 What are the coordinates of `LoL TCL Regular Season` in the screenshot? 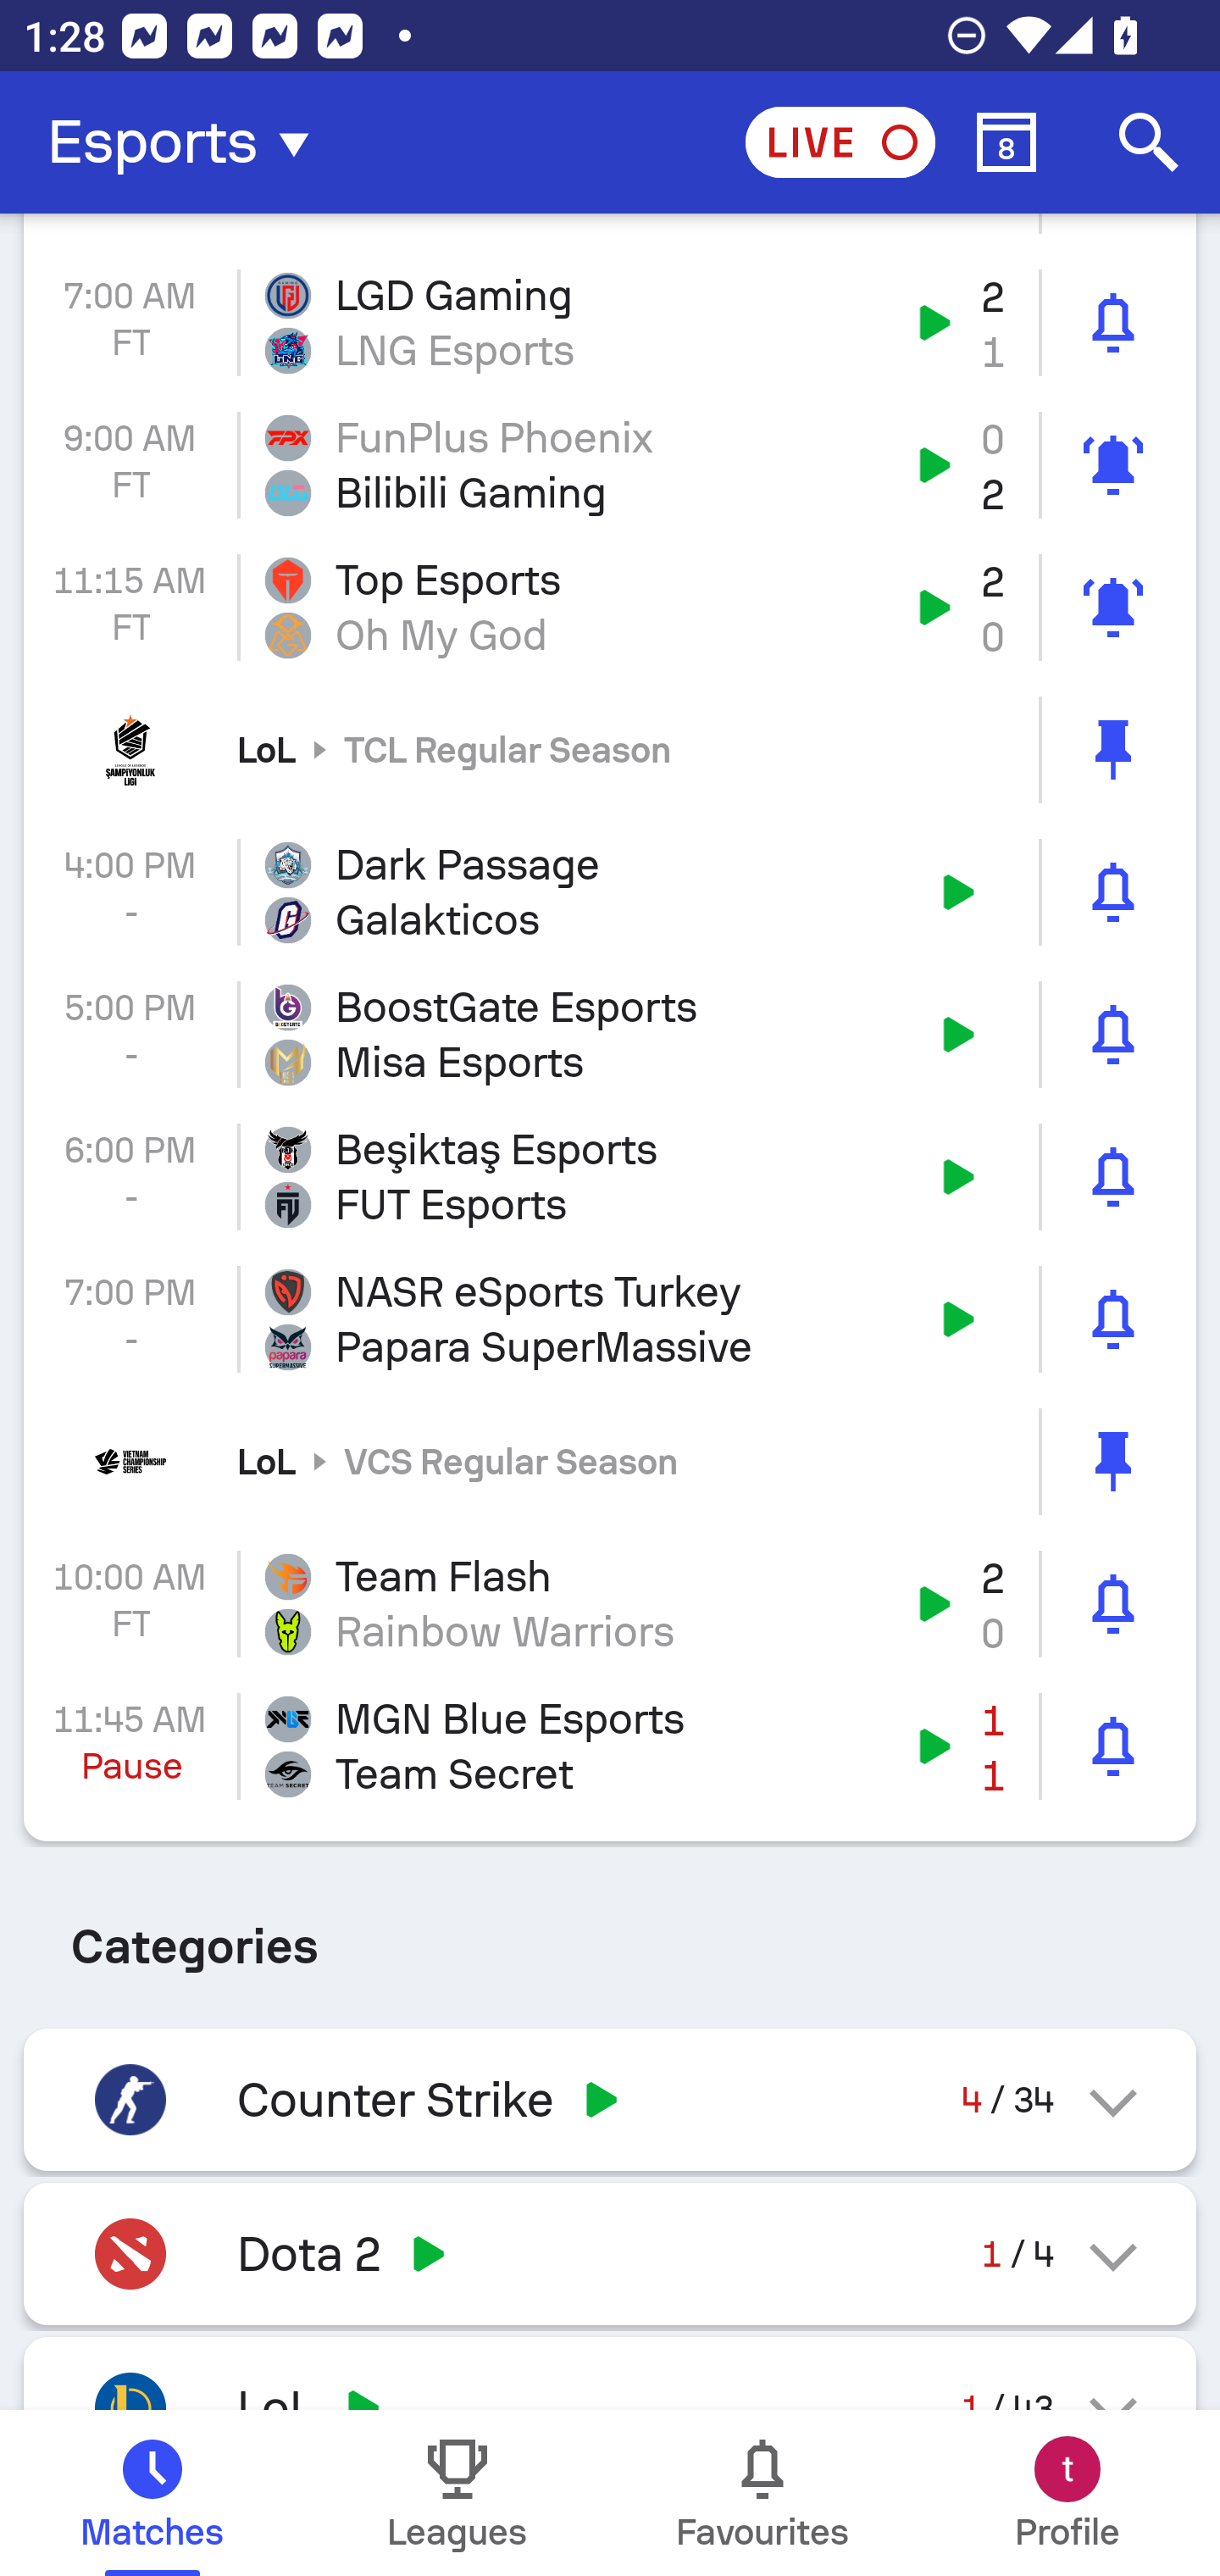 It's located at (610, 749).